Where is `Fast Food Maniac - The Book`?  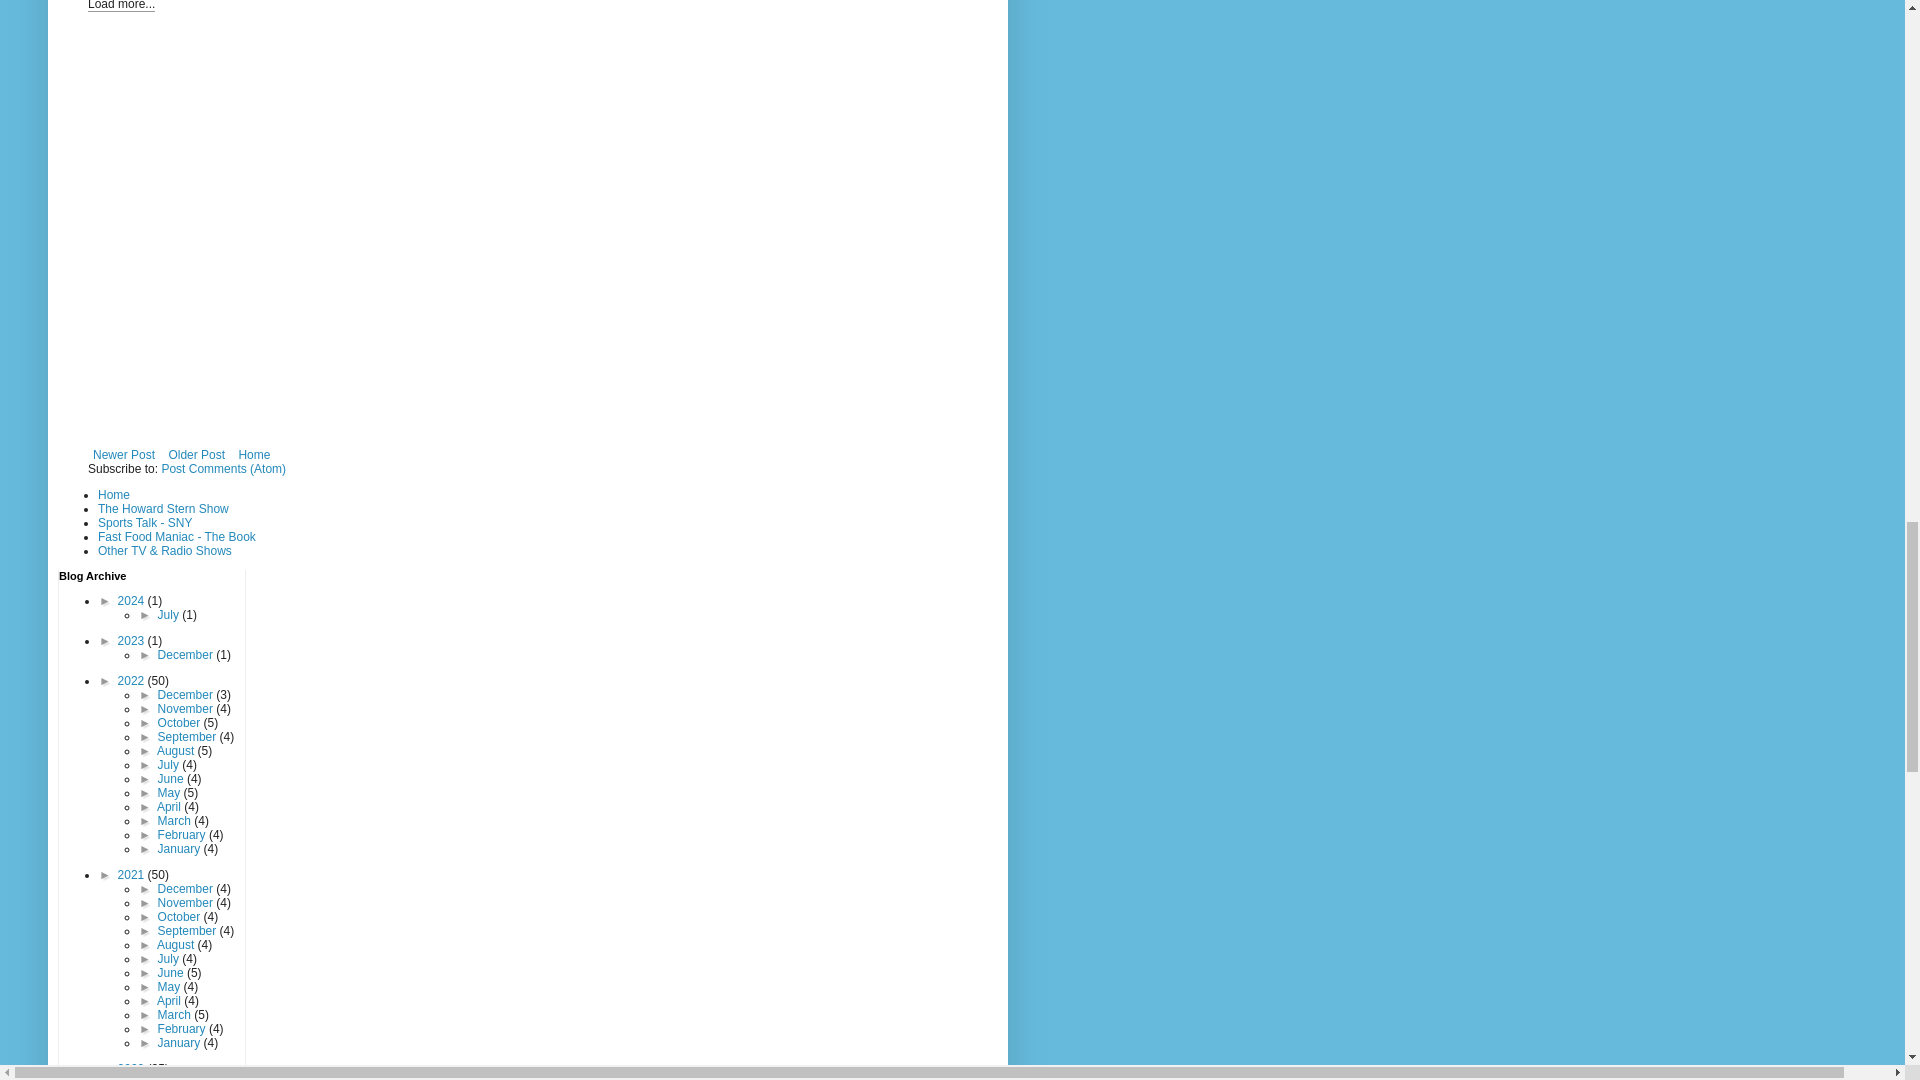
Fast Food Maniac - The Book is located at coordinates (176, 537).